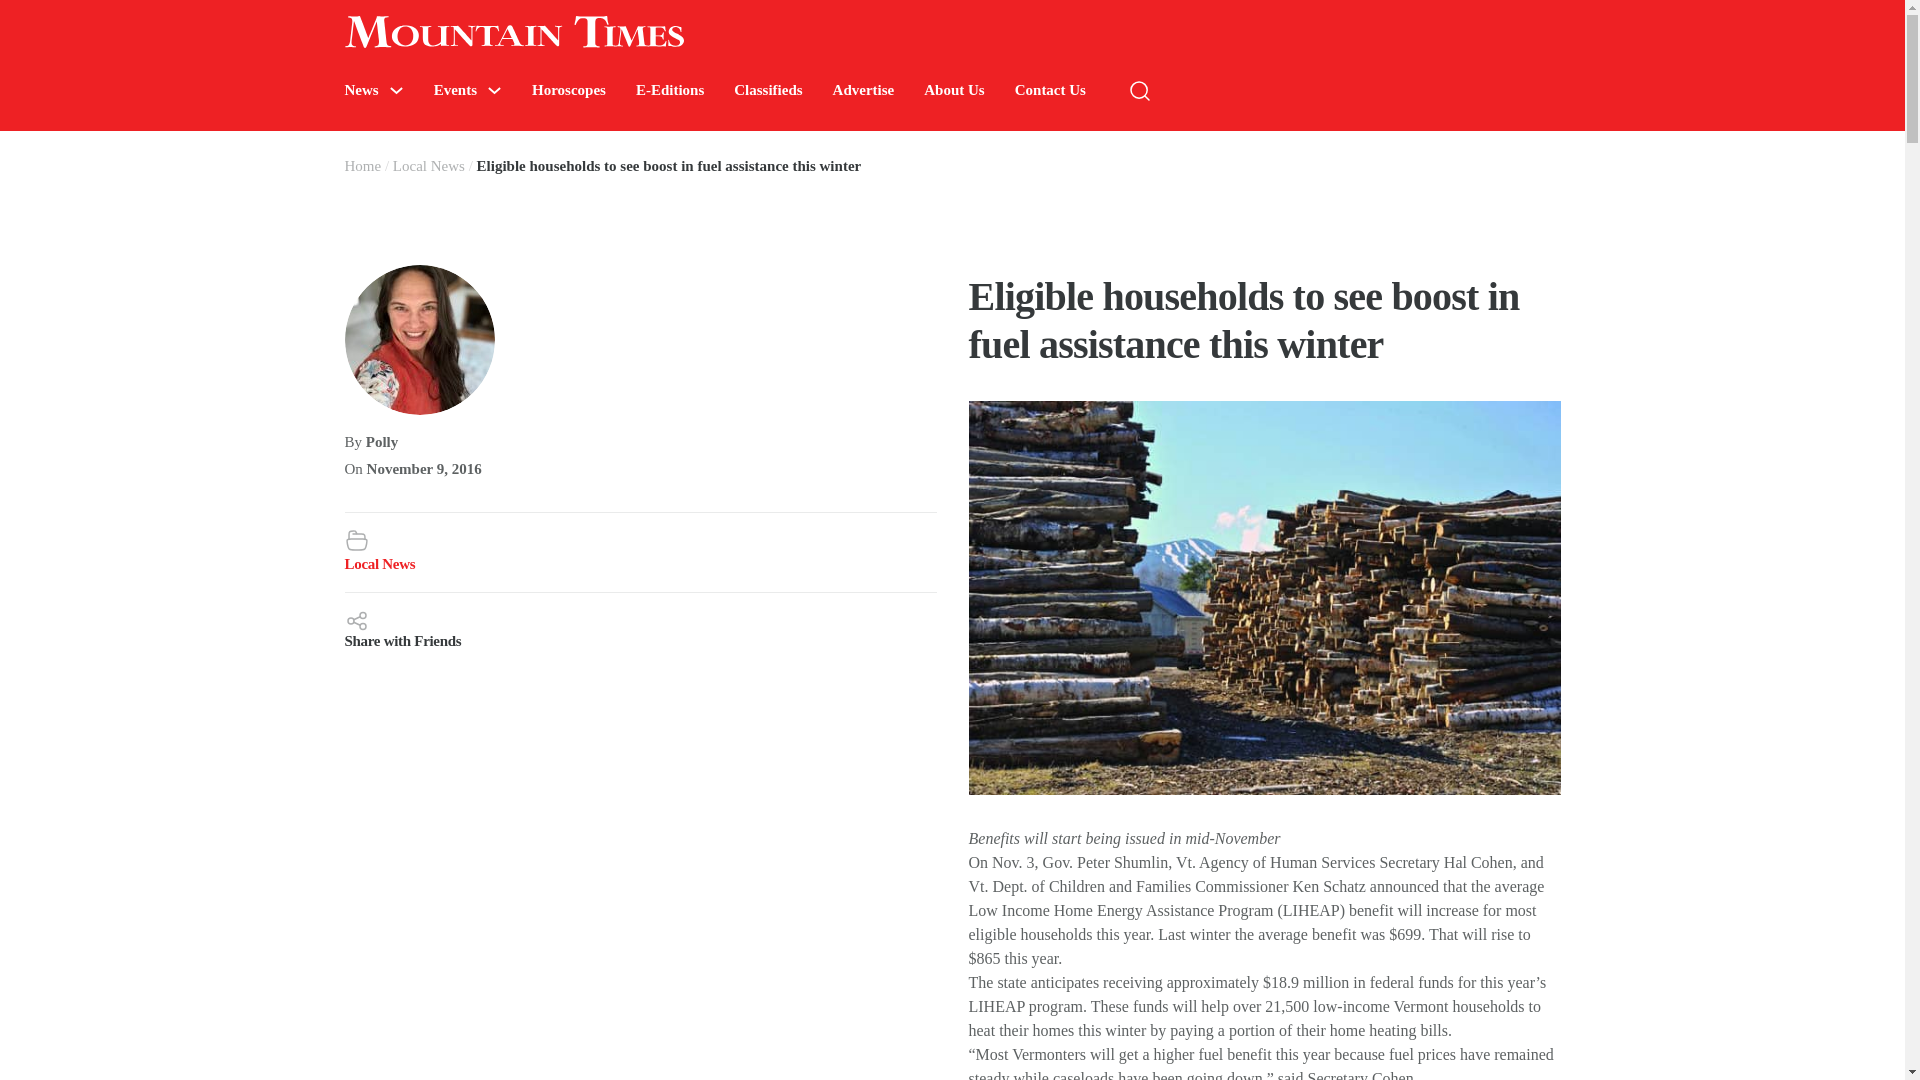  What do you see at coordinates (362, 165) in the screenshot?
I see `Home` at bounding box center [362, 165].